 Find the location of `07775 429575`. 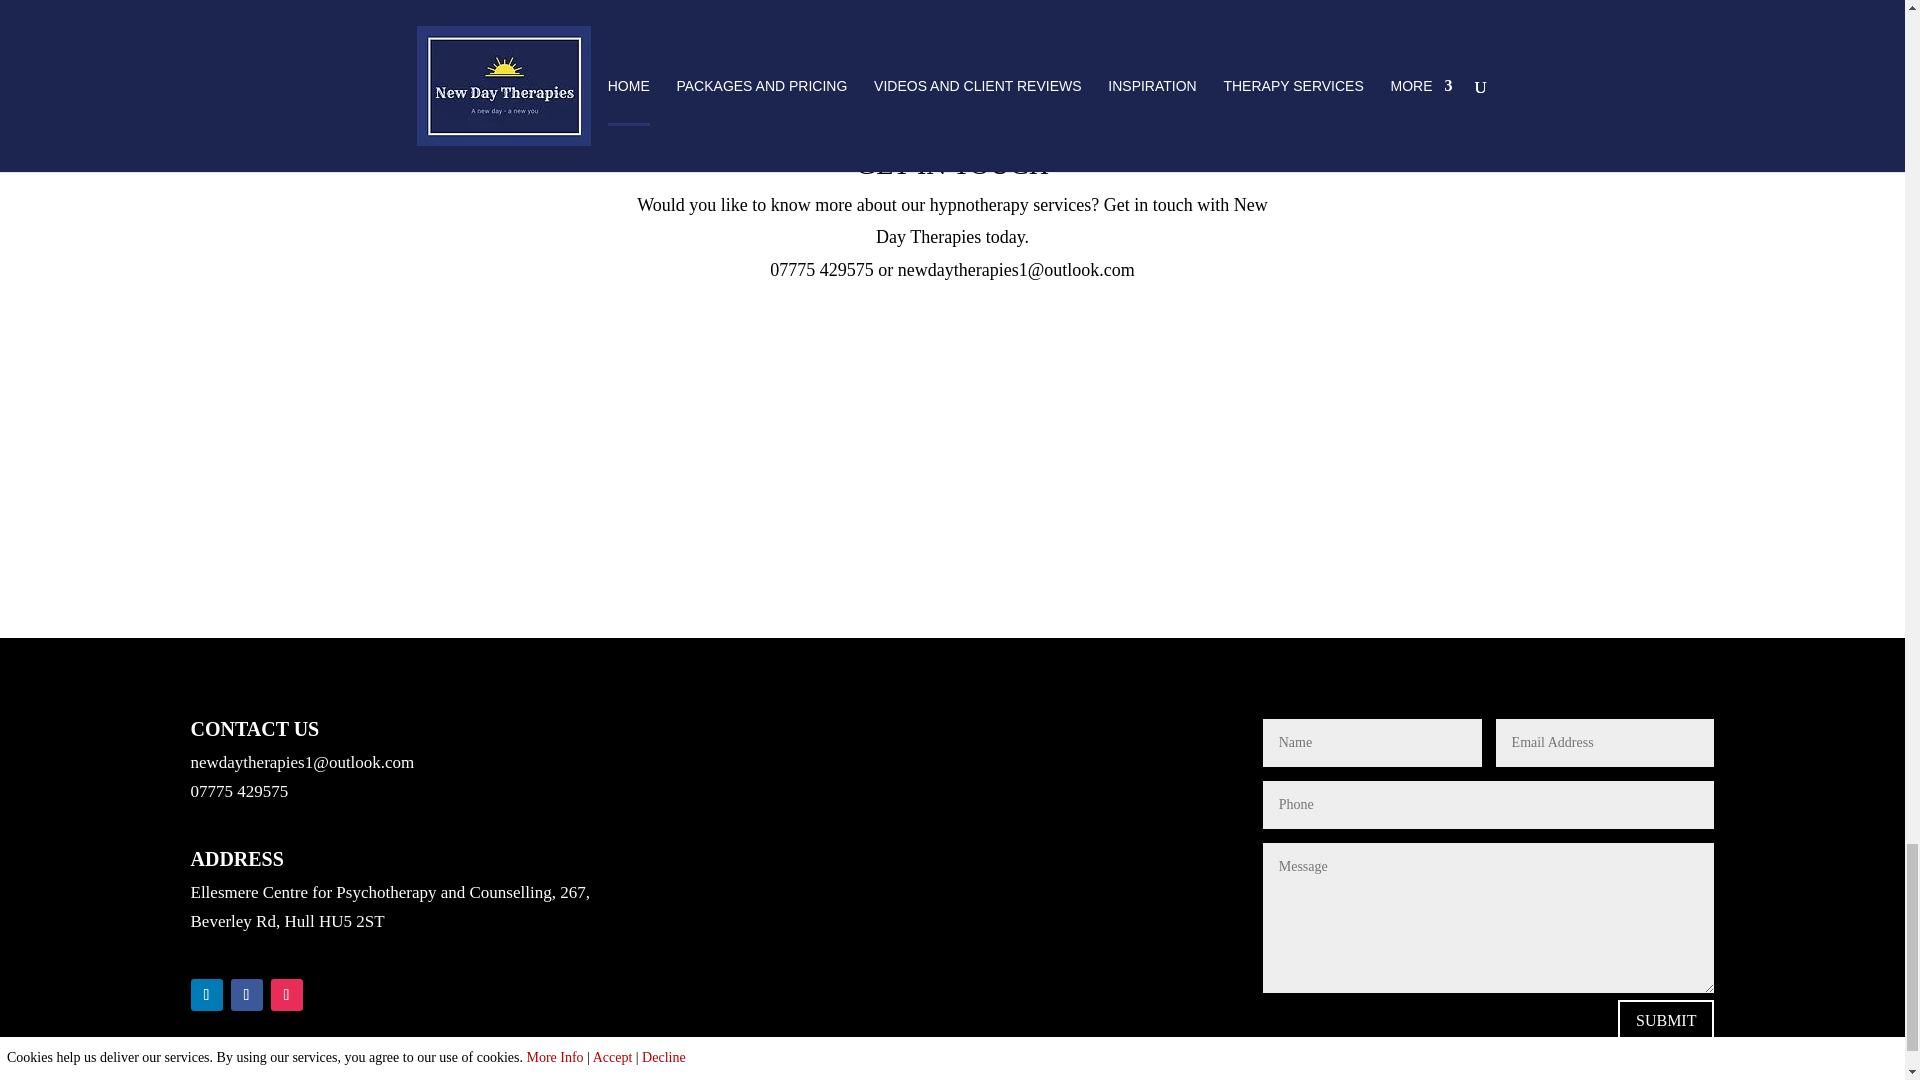

07775 429575 is located at coordinates (821, 270).